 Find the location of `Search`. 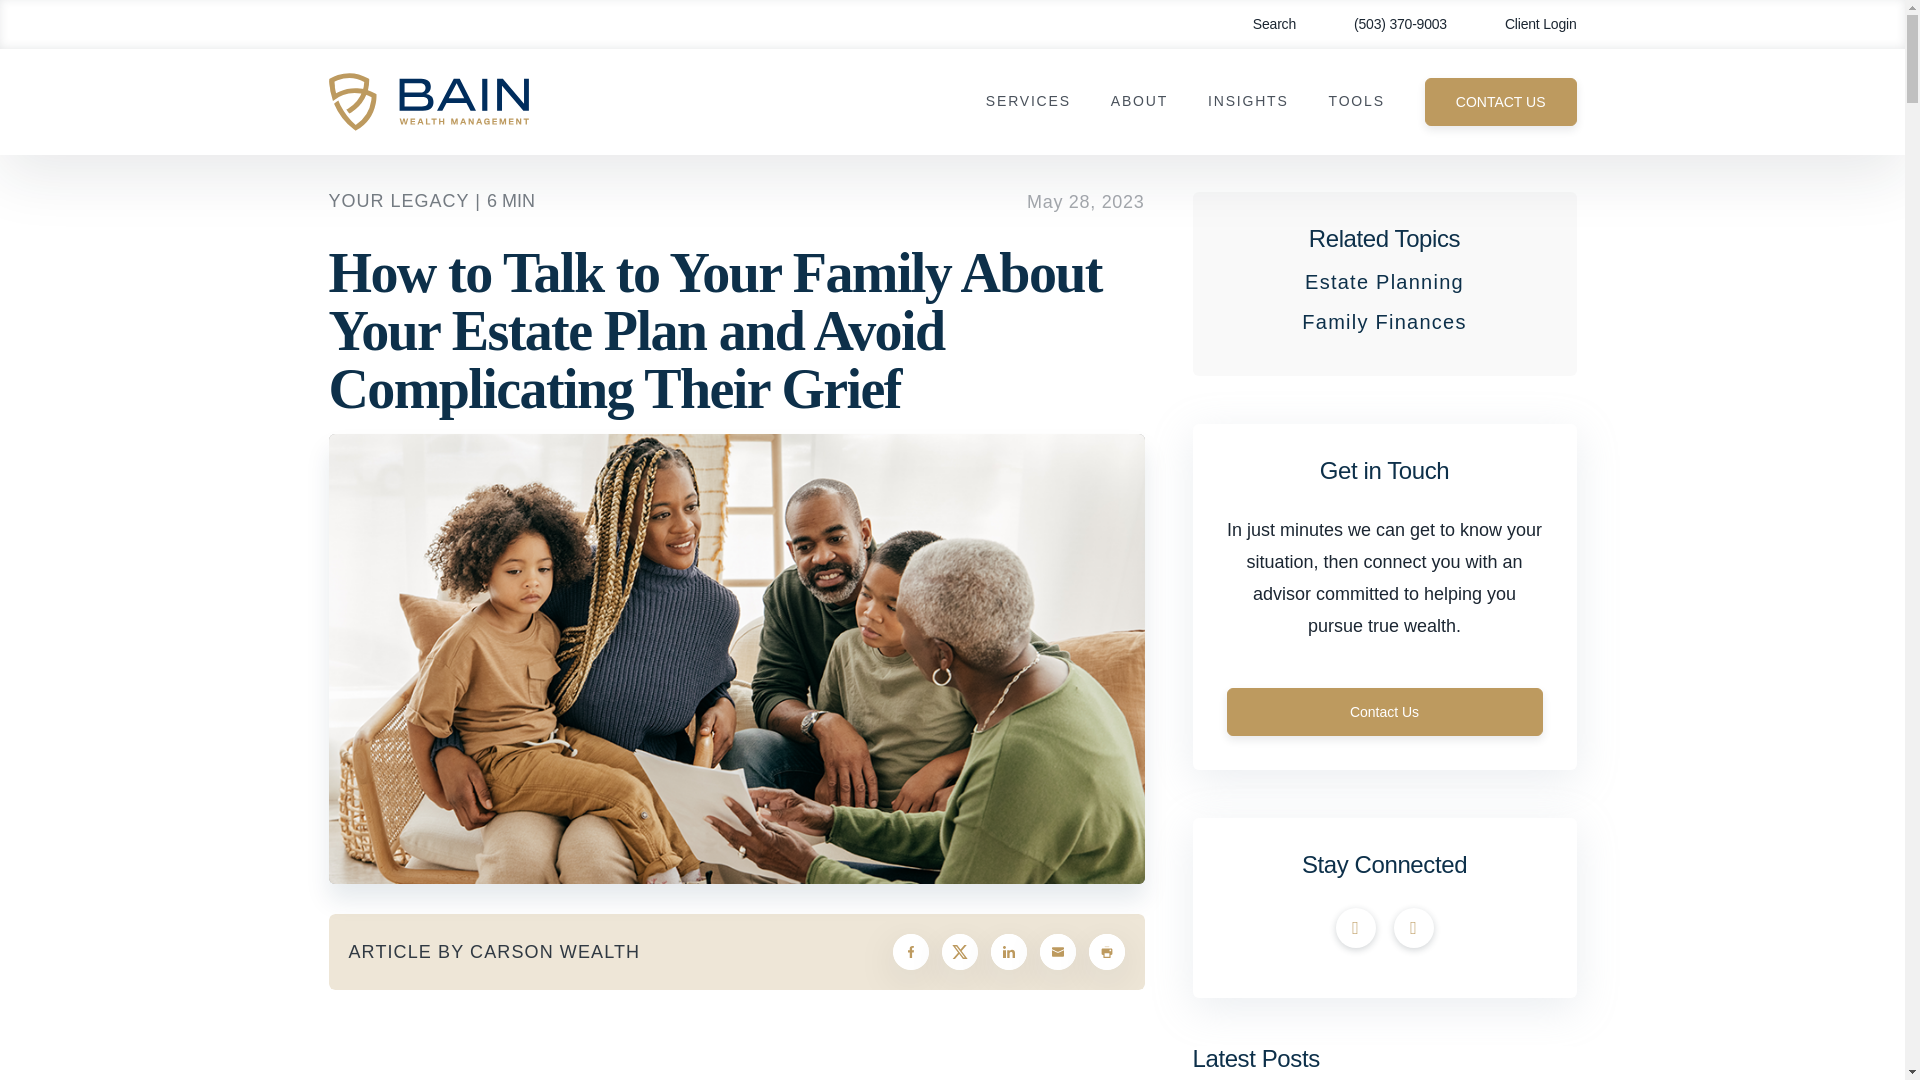

Search is located at coordinates (1260, 24).